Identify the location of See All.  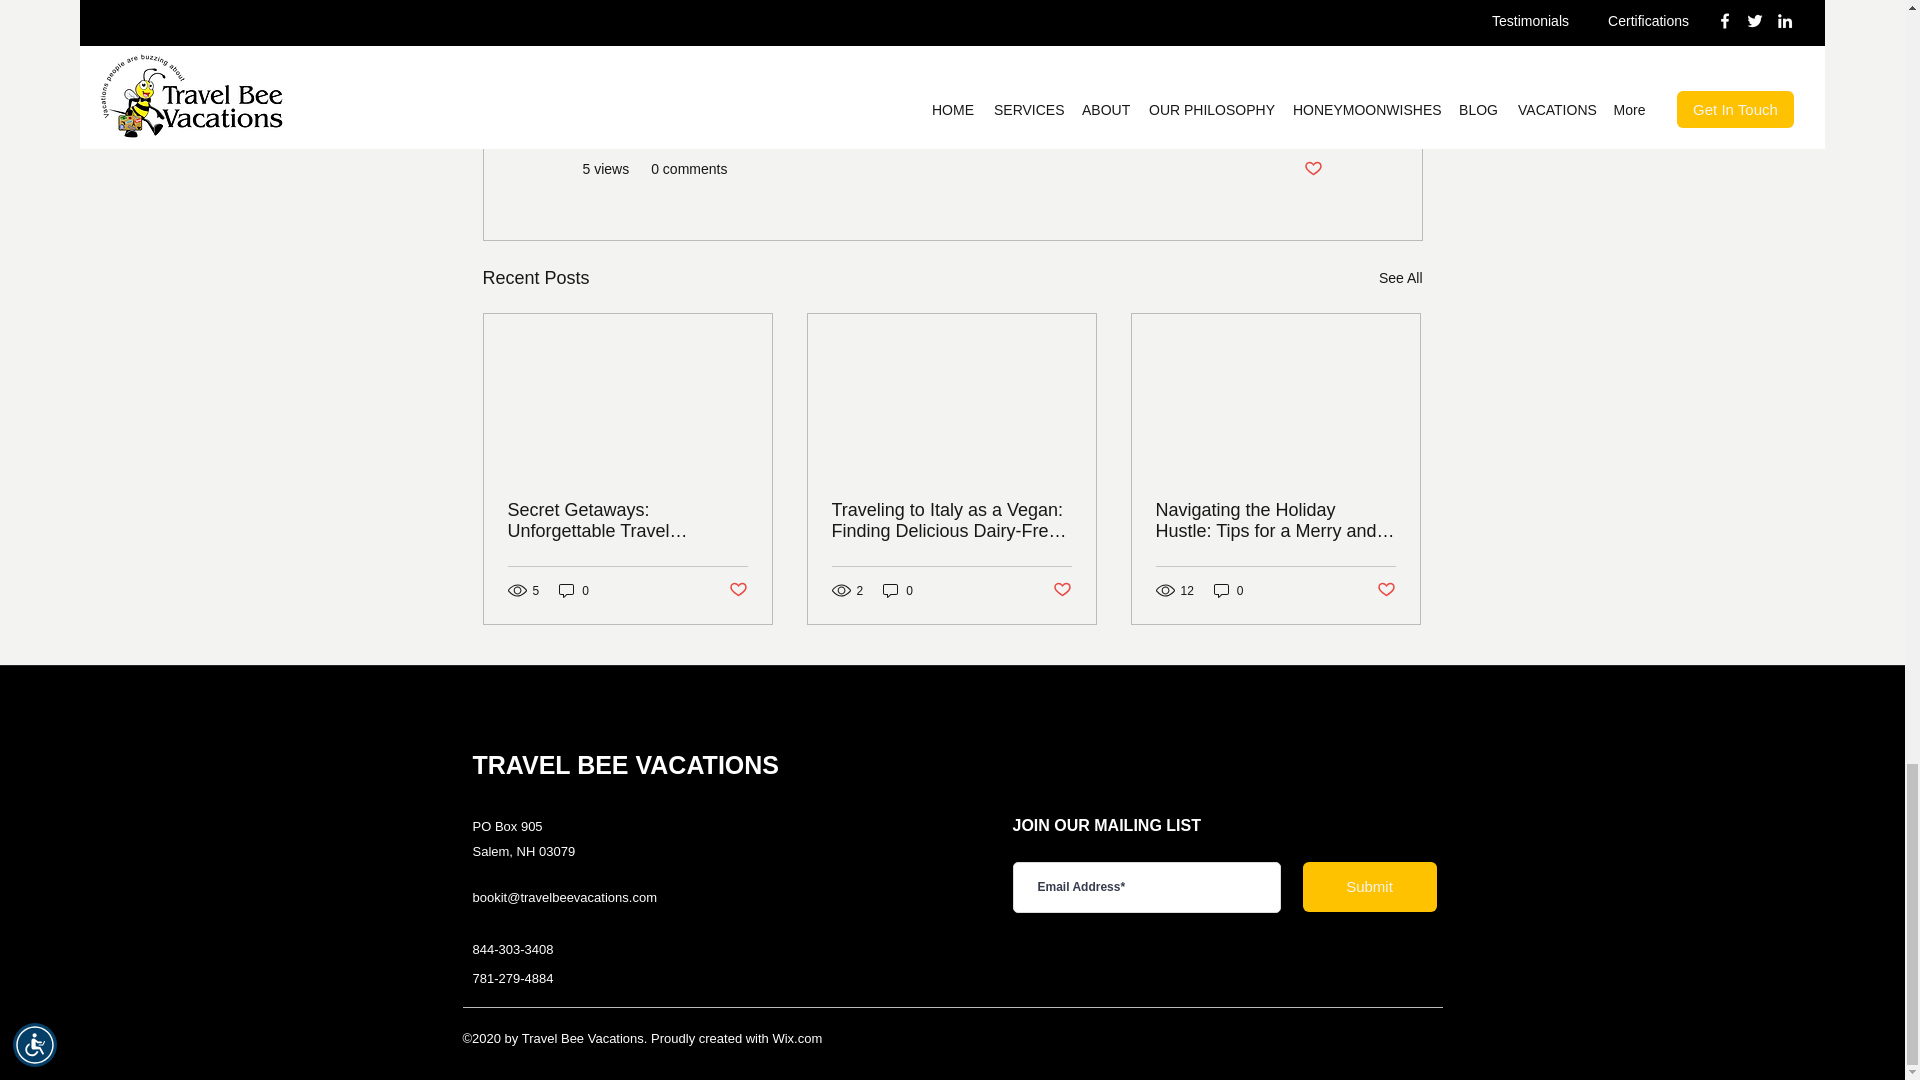
(1400, 278).